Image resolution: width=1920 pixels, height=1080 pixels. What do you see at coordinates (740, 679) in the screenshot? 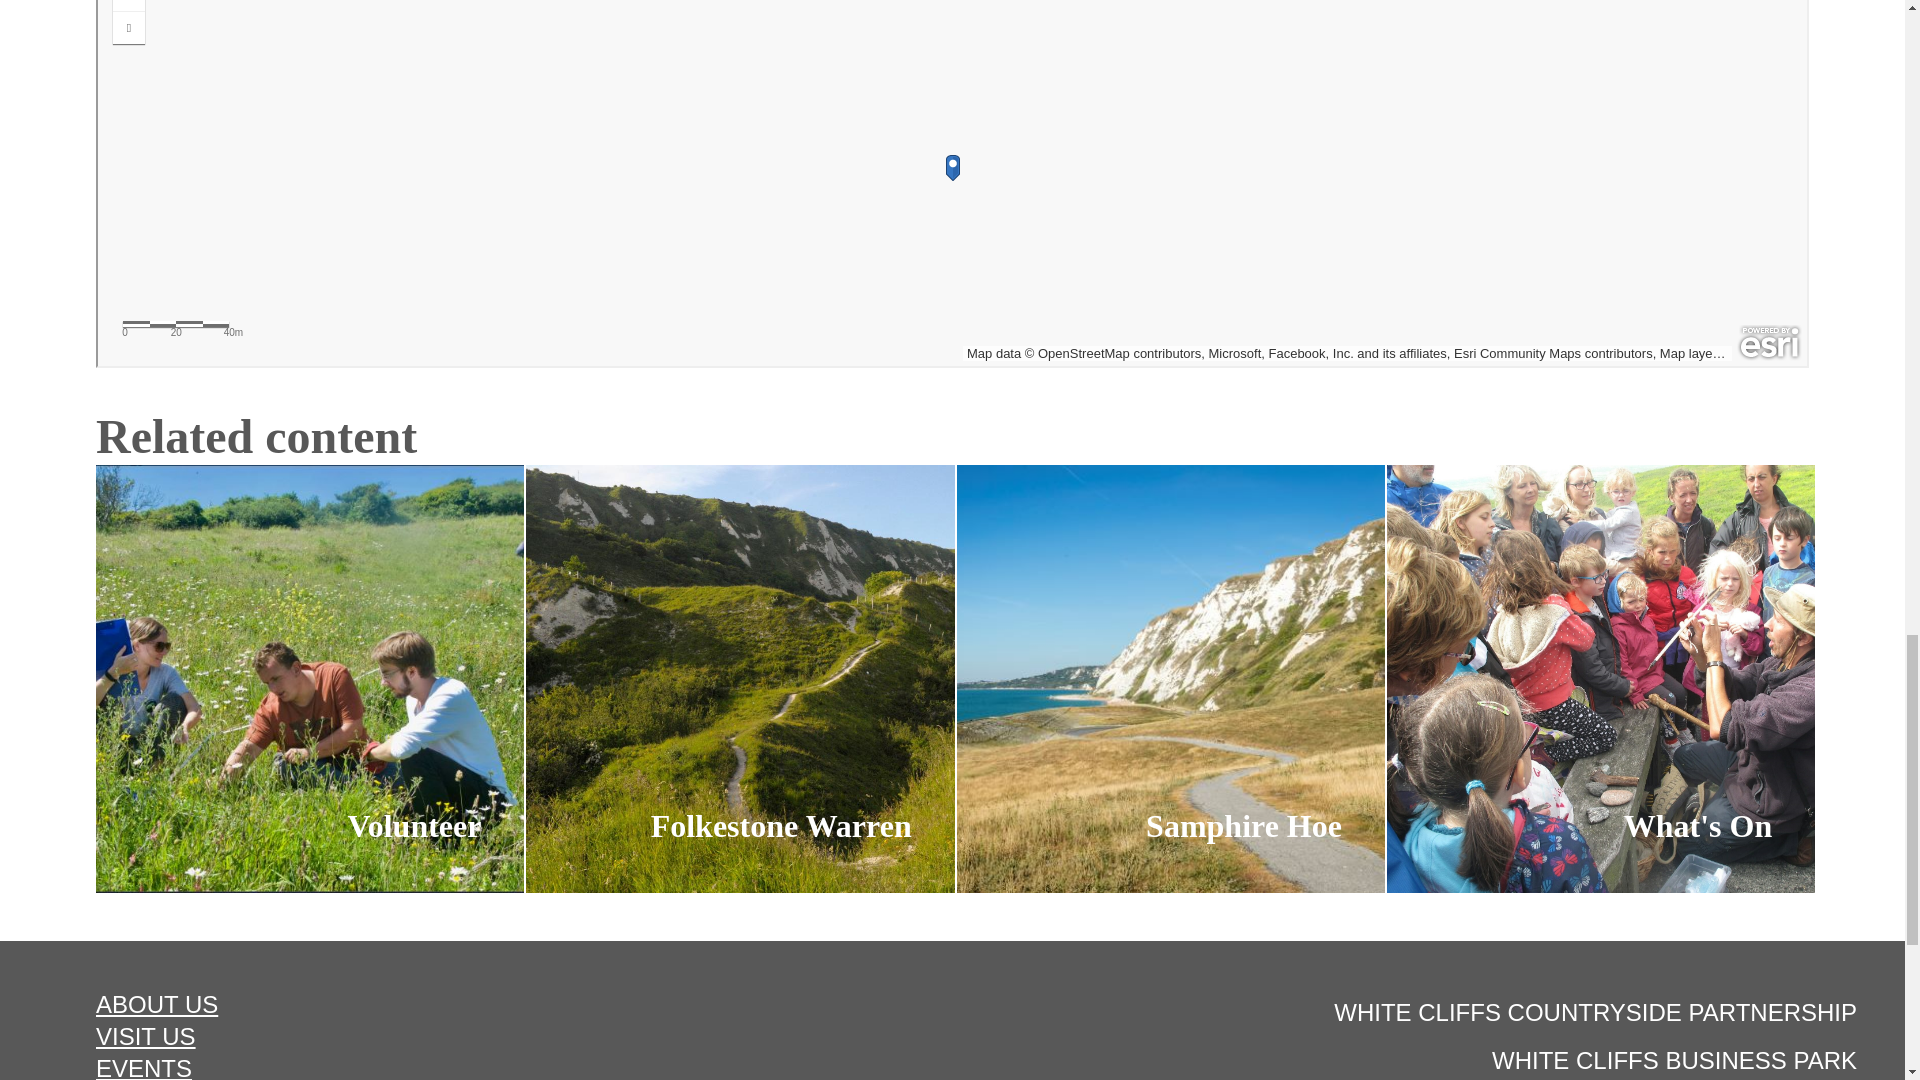
I see `Folkestone Warren` at bounding box center [740, 679].